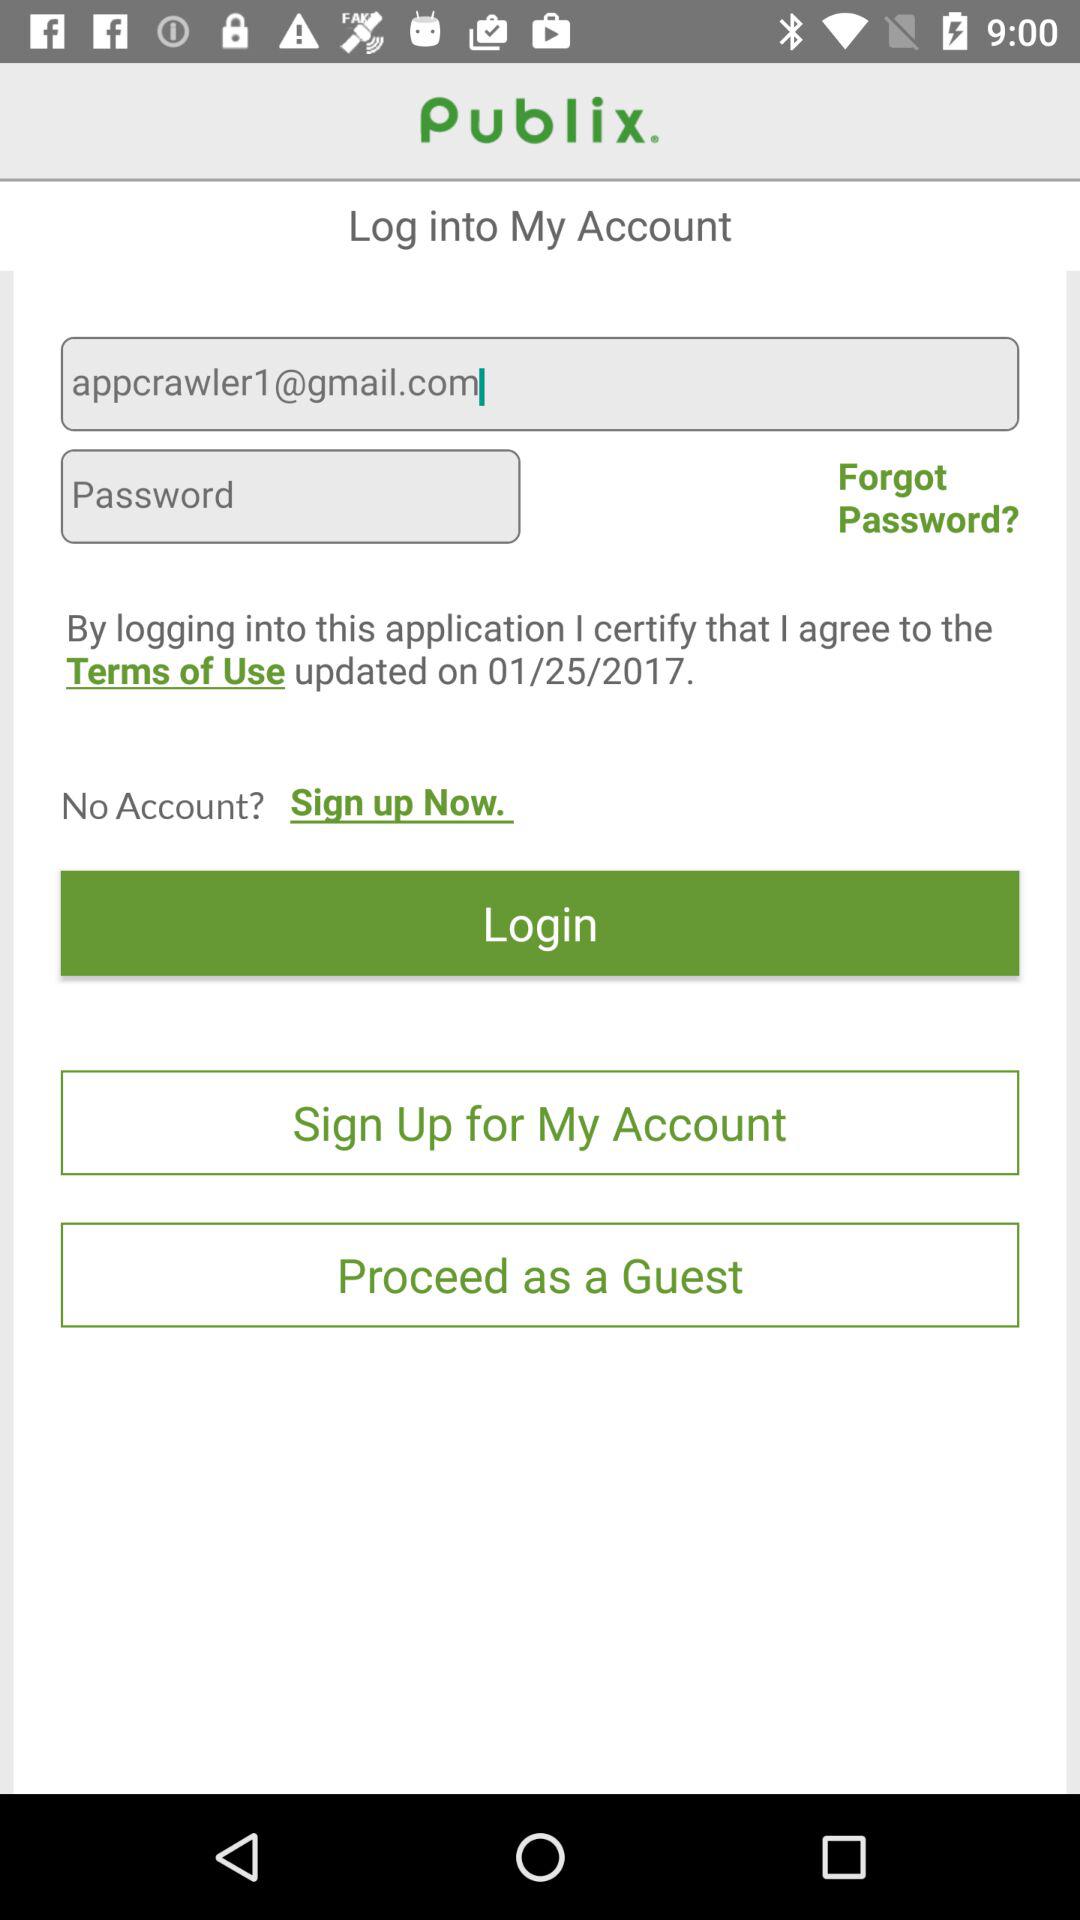 The height and width of the screenshot is (1920, 1080). Describe the element at coordinates (540, 1274) in the screenshot. I see `open the item below sign up for` at that location.